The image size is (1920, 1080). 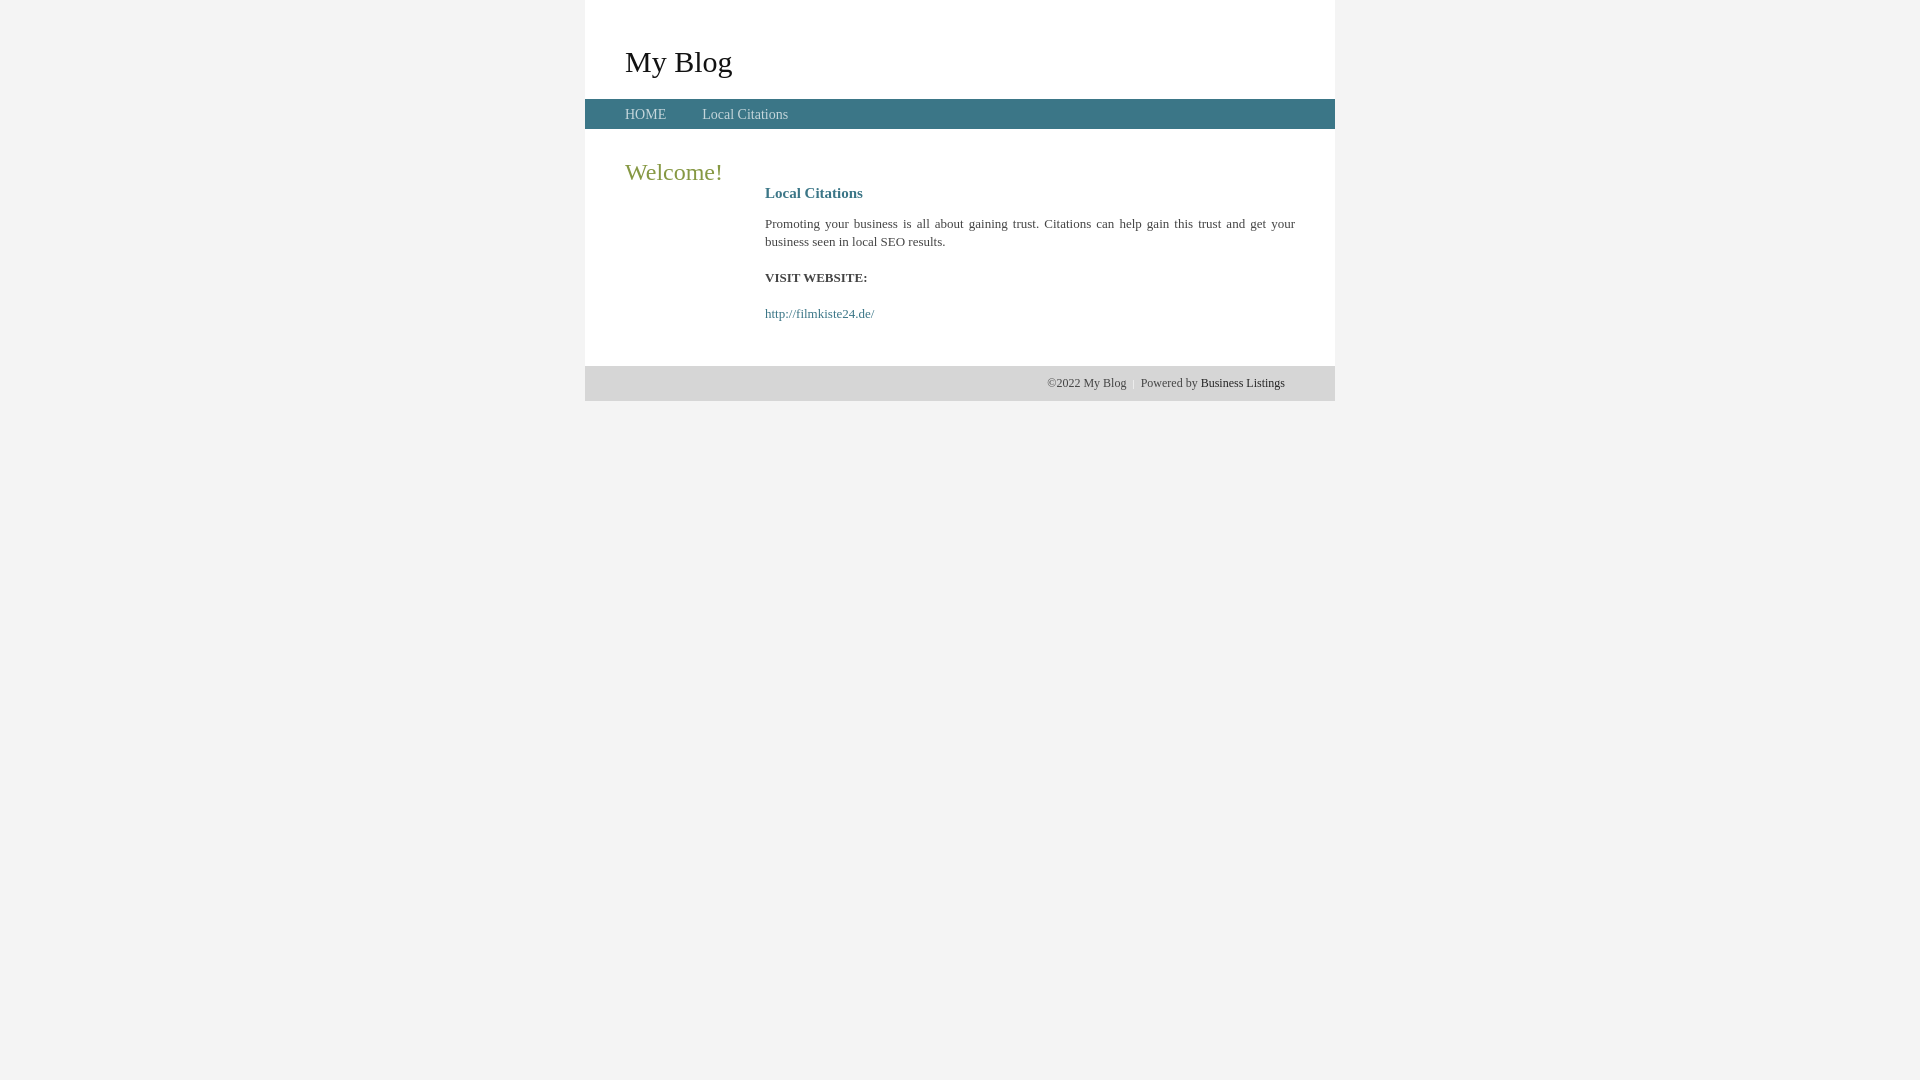 What do you see at coordinates (646, 114) in the screenshot?
I see `HOME` at bounding box center [646, 114].